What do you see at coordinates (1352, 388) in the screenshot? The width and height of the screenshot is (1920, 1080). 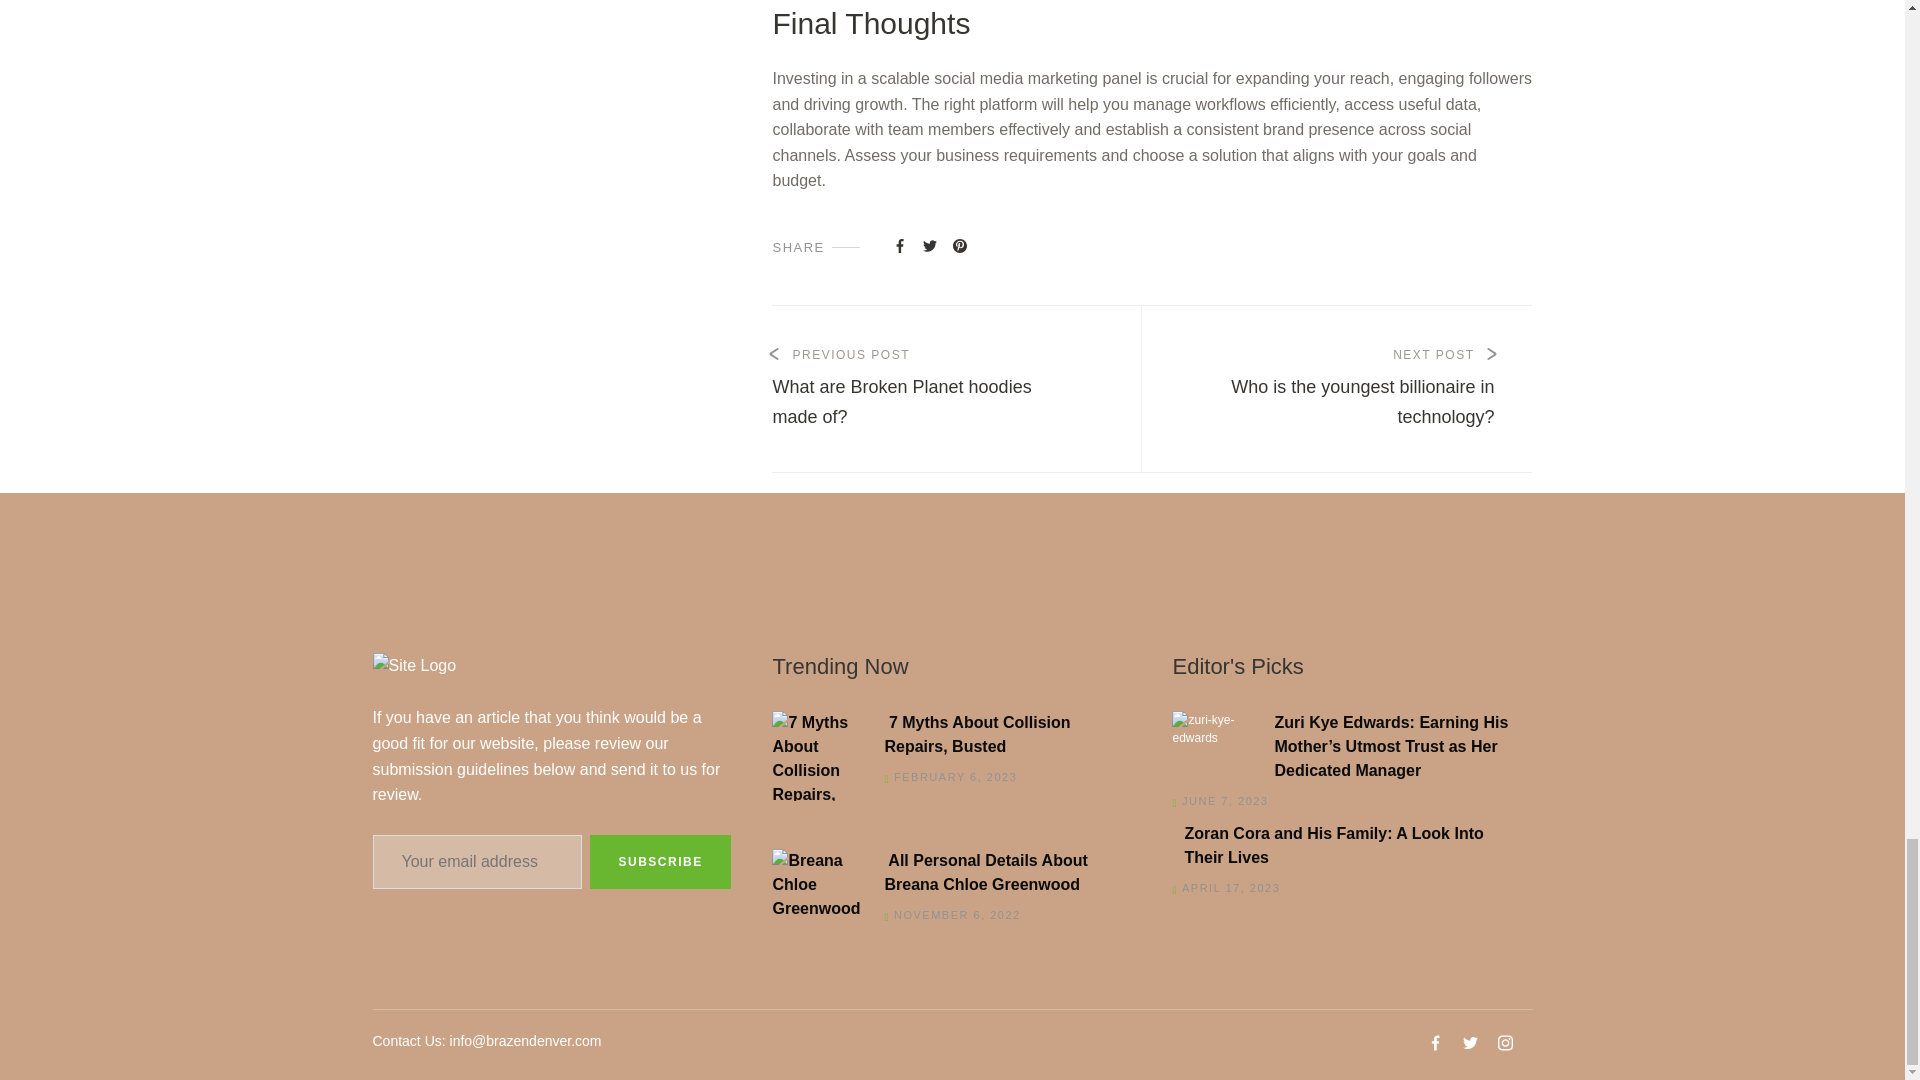 I see `The Best Social Media Marketing Panel for Businesses` at bounding box center [1352, 388].